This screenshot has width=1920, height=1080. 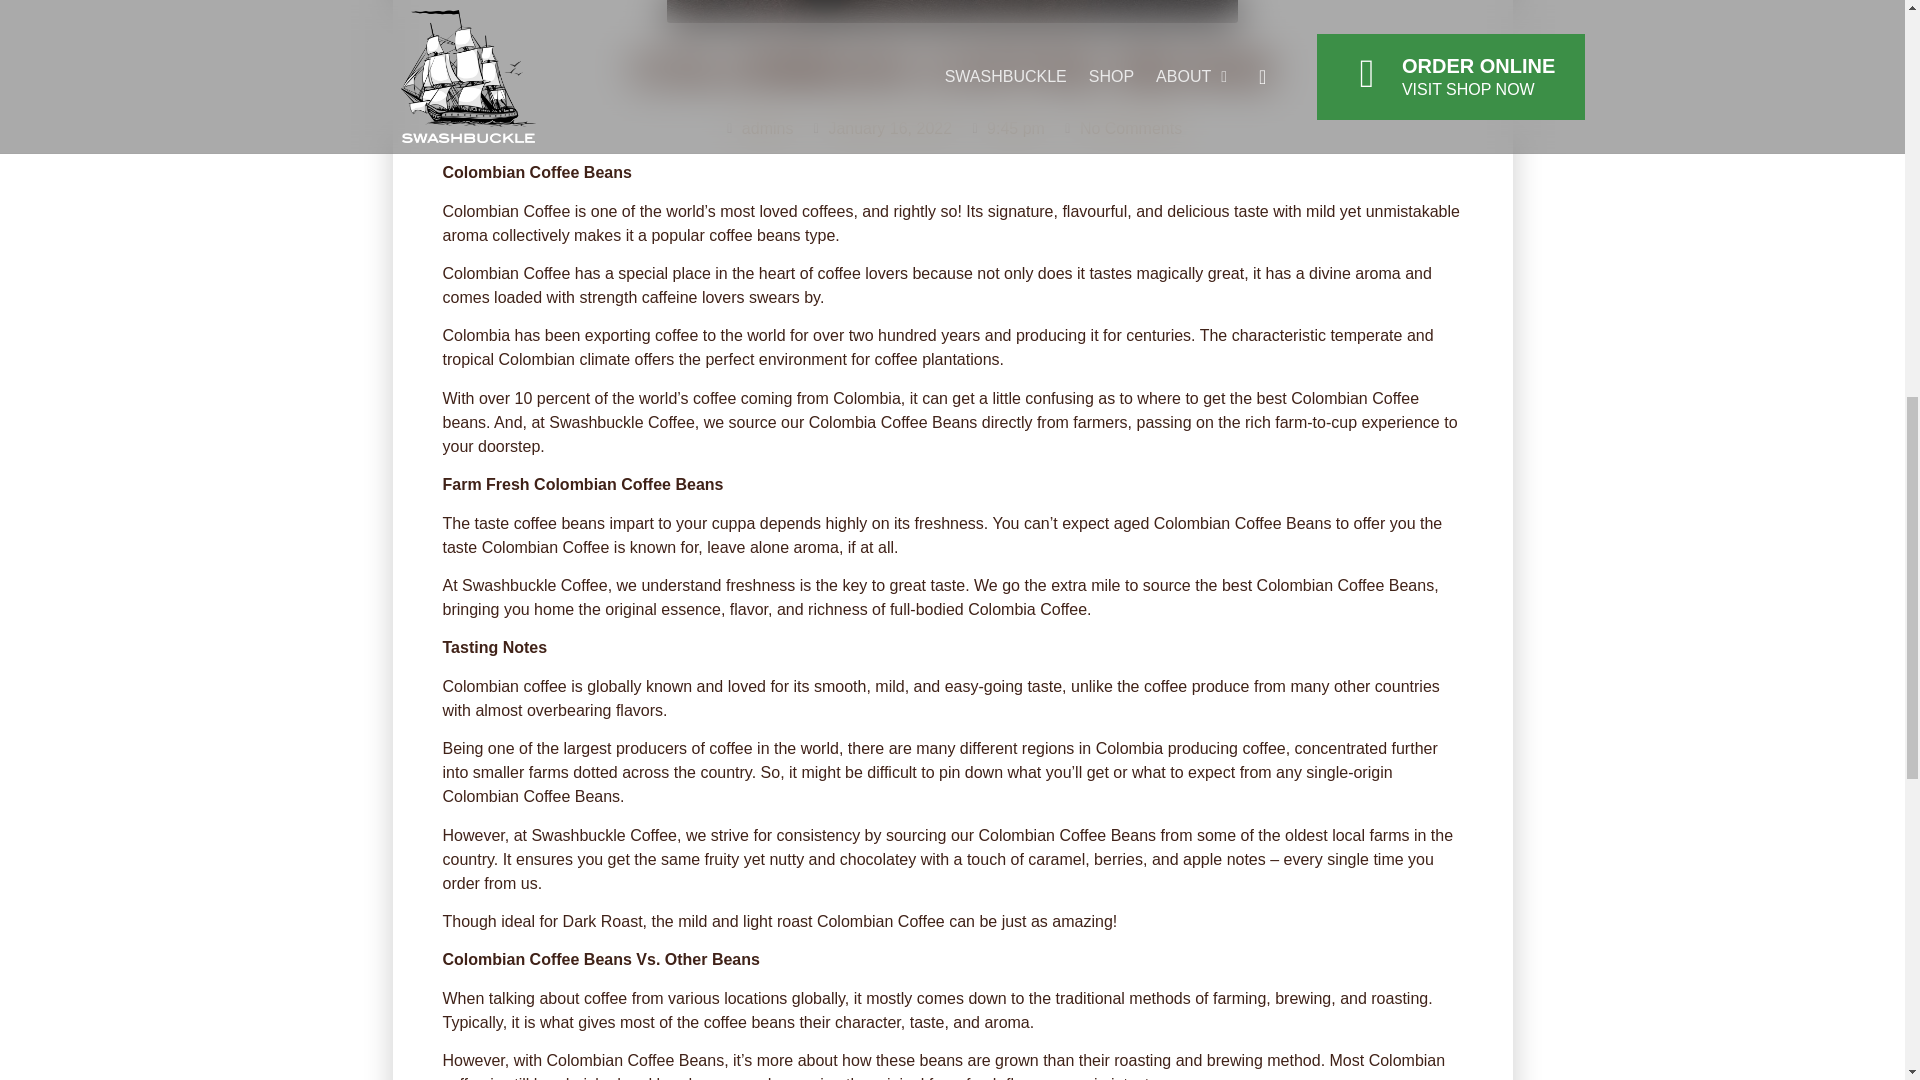 What do you see at coordinates (880, 128) in the screenshot?
I see `January 16, 2022` at bounding box center [880, 128].